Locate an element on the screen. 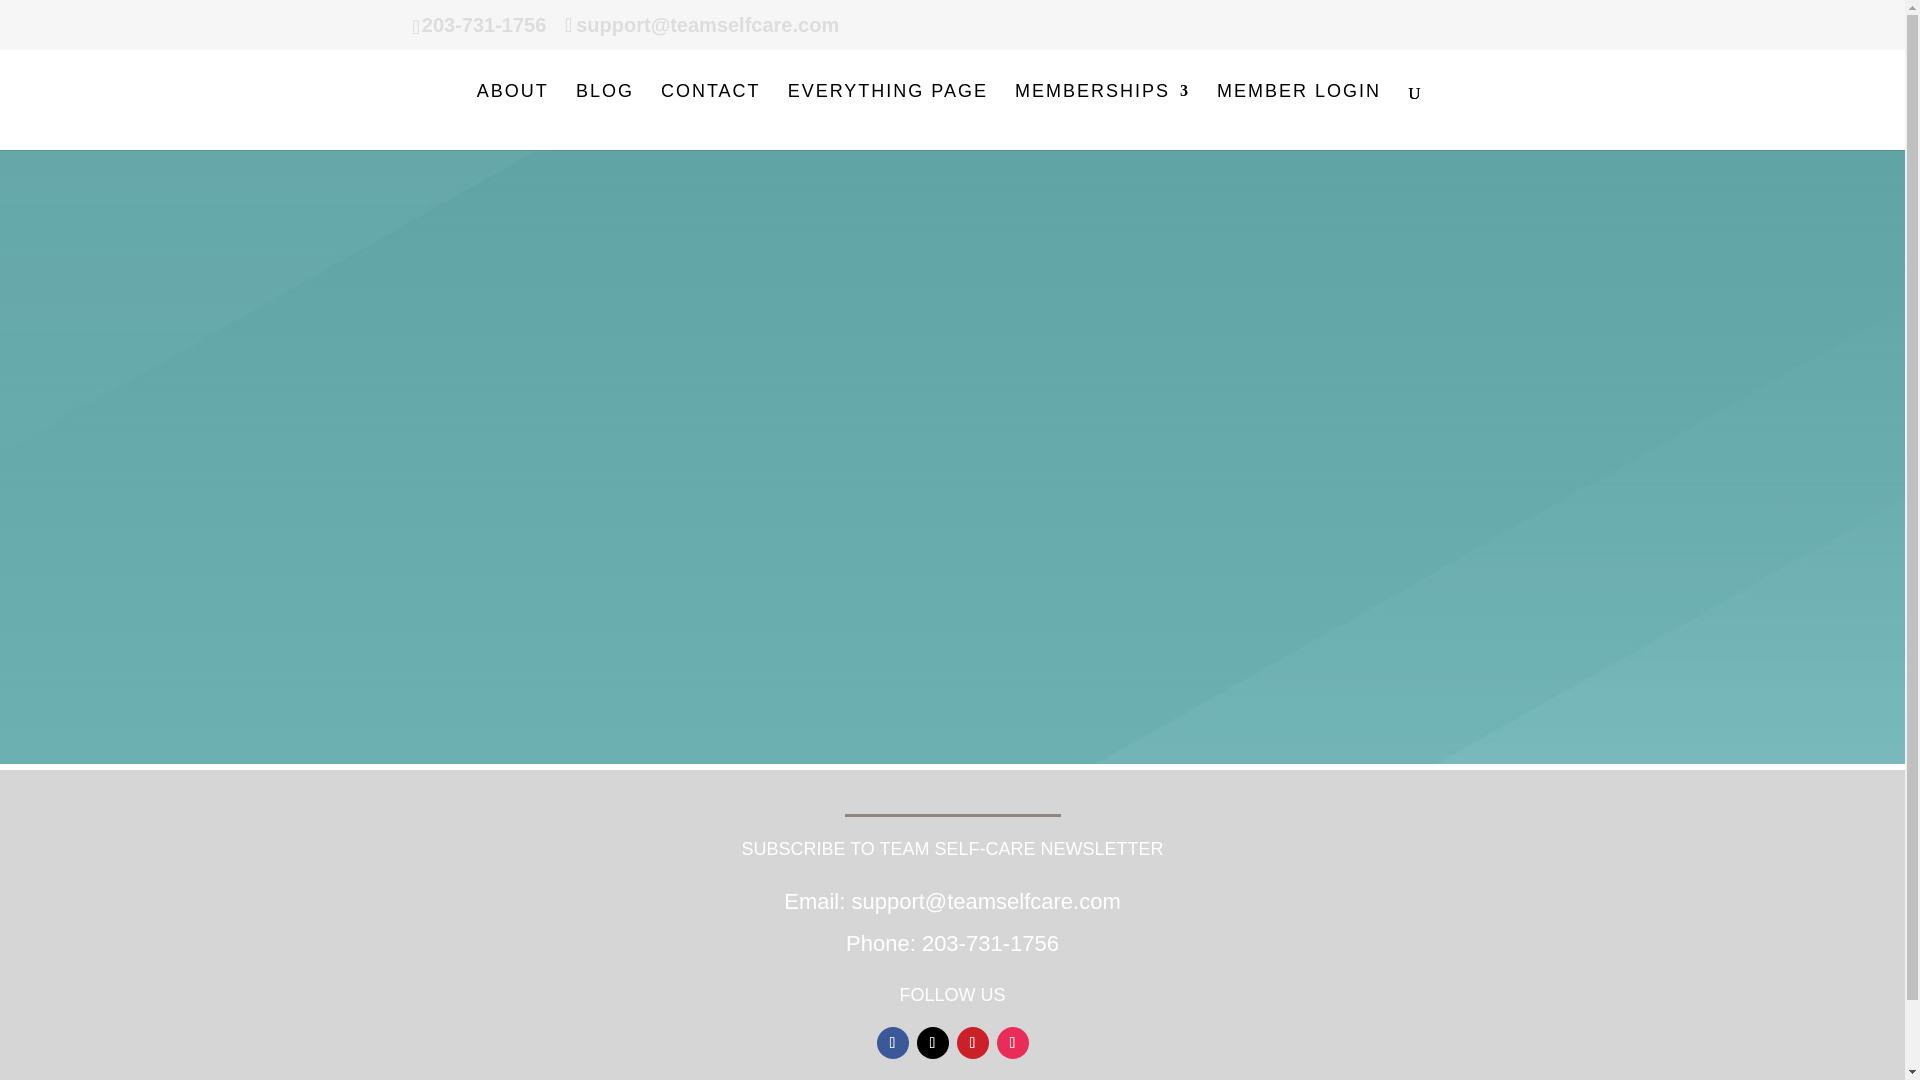  MEMBER LOGIN is located at coordinates (1298, 117).